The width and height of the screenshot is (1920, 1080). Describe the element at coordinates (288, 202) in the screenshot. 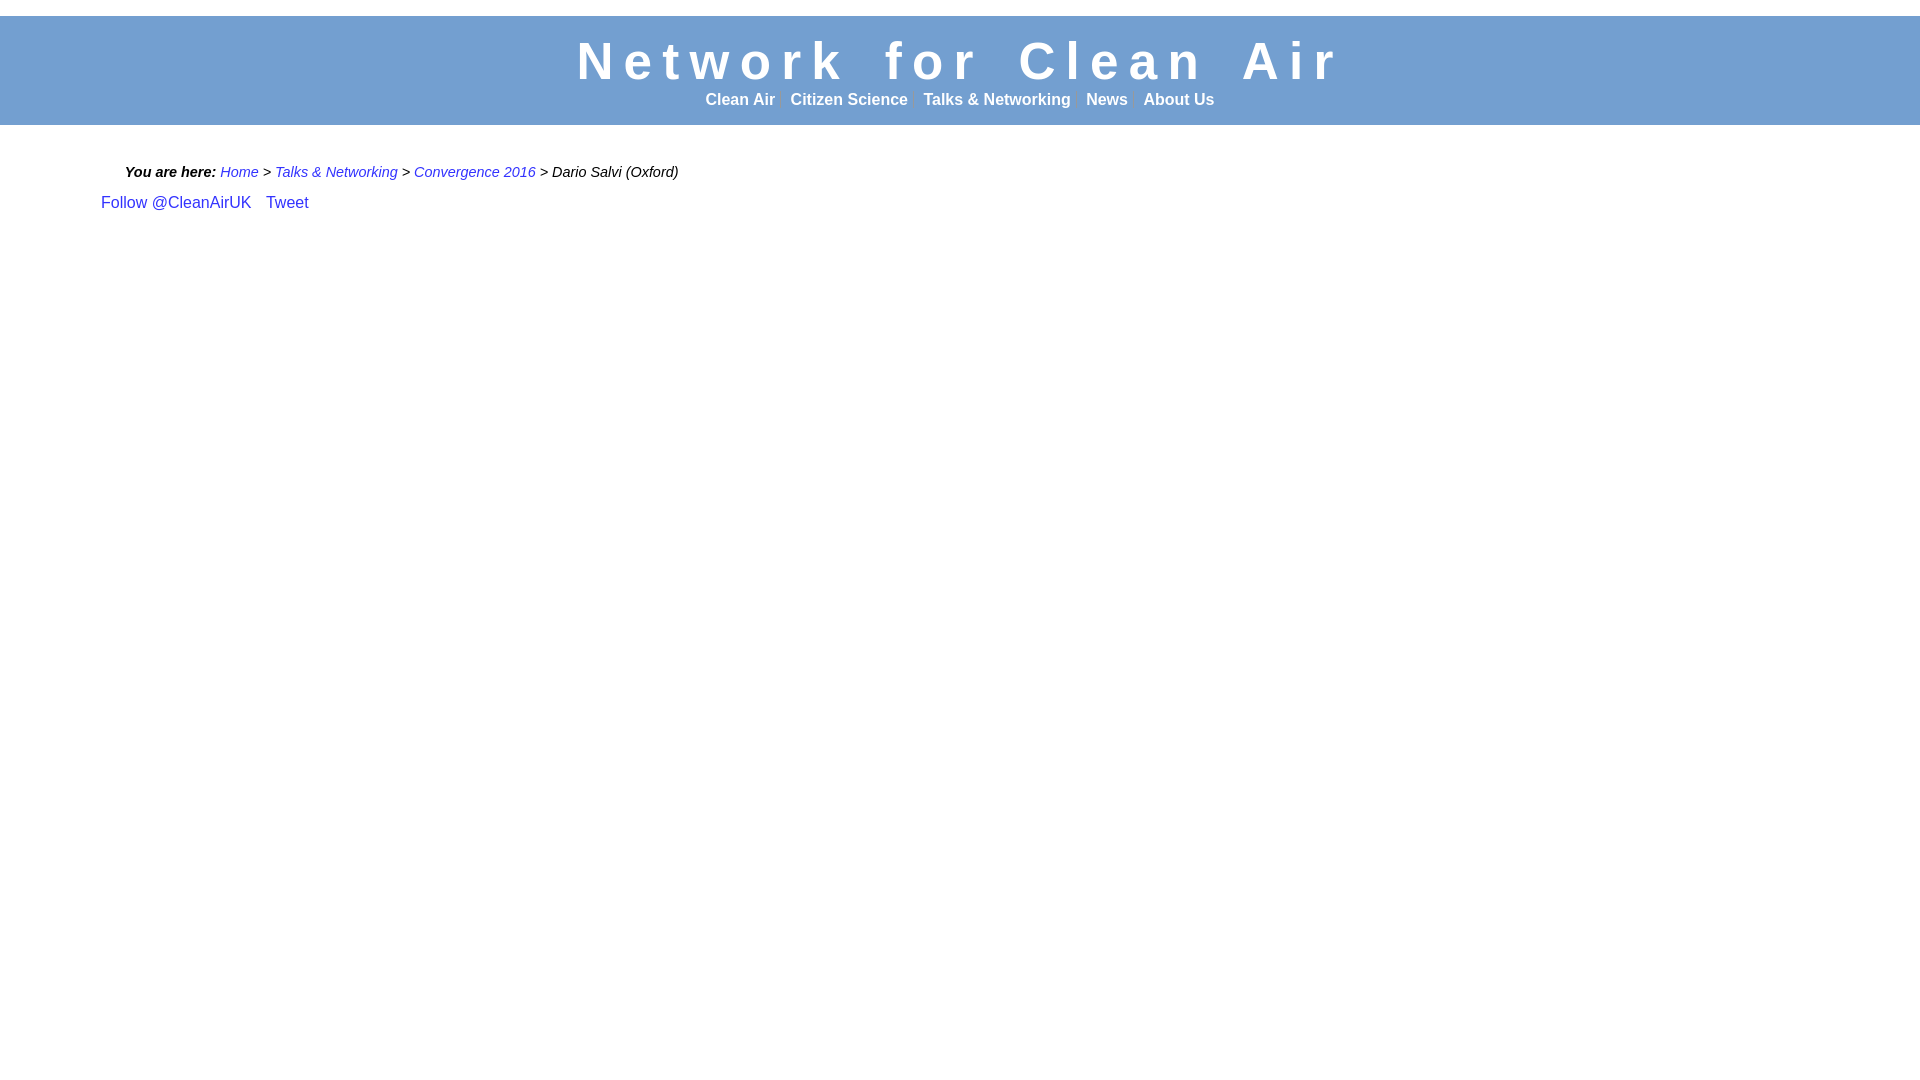

I see `Tweet` at that location.